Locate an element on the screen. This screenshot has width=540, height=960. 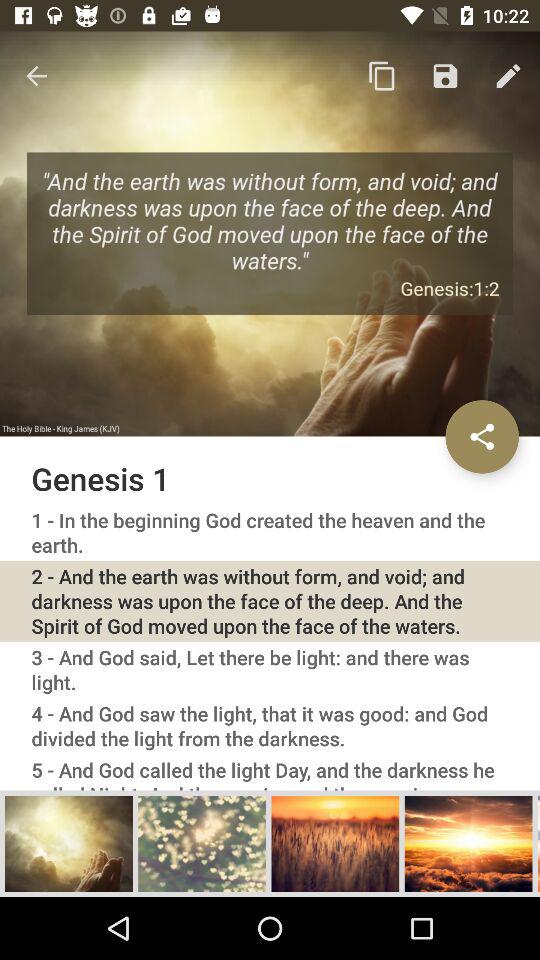
tap item above the genesis 1 icon is located at coordinates (36, 76).